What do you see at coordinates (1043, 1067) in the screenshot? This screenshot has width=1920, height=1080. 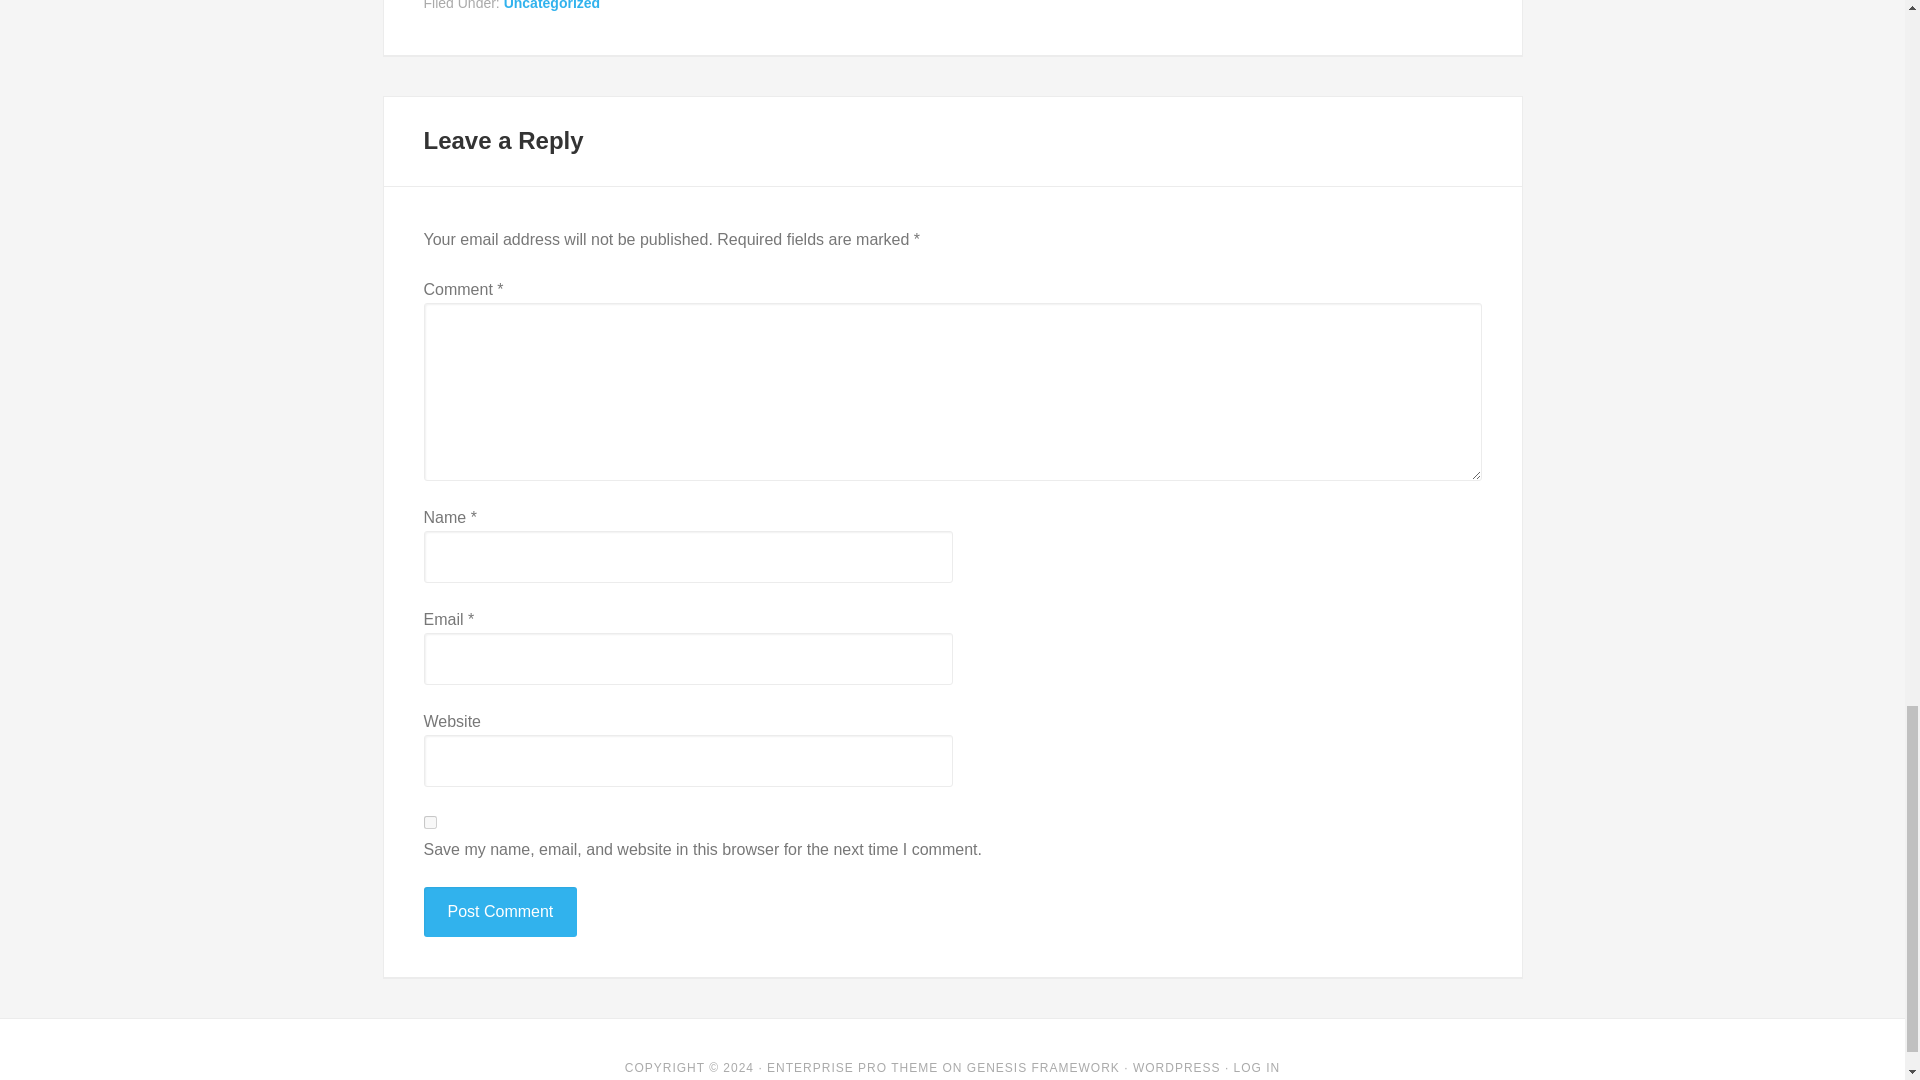 I see `GENESIS FRAMEWORK` at bounding box center [1043, 1067].